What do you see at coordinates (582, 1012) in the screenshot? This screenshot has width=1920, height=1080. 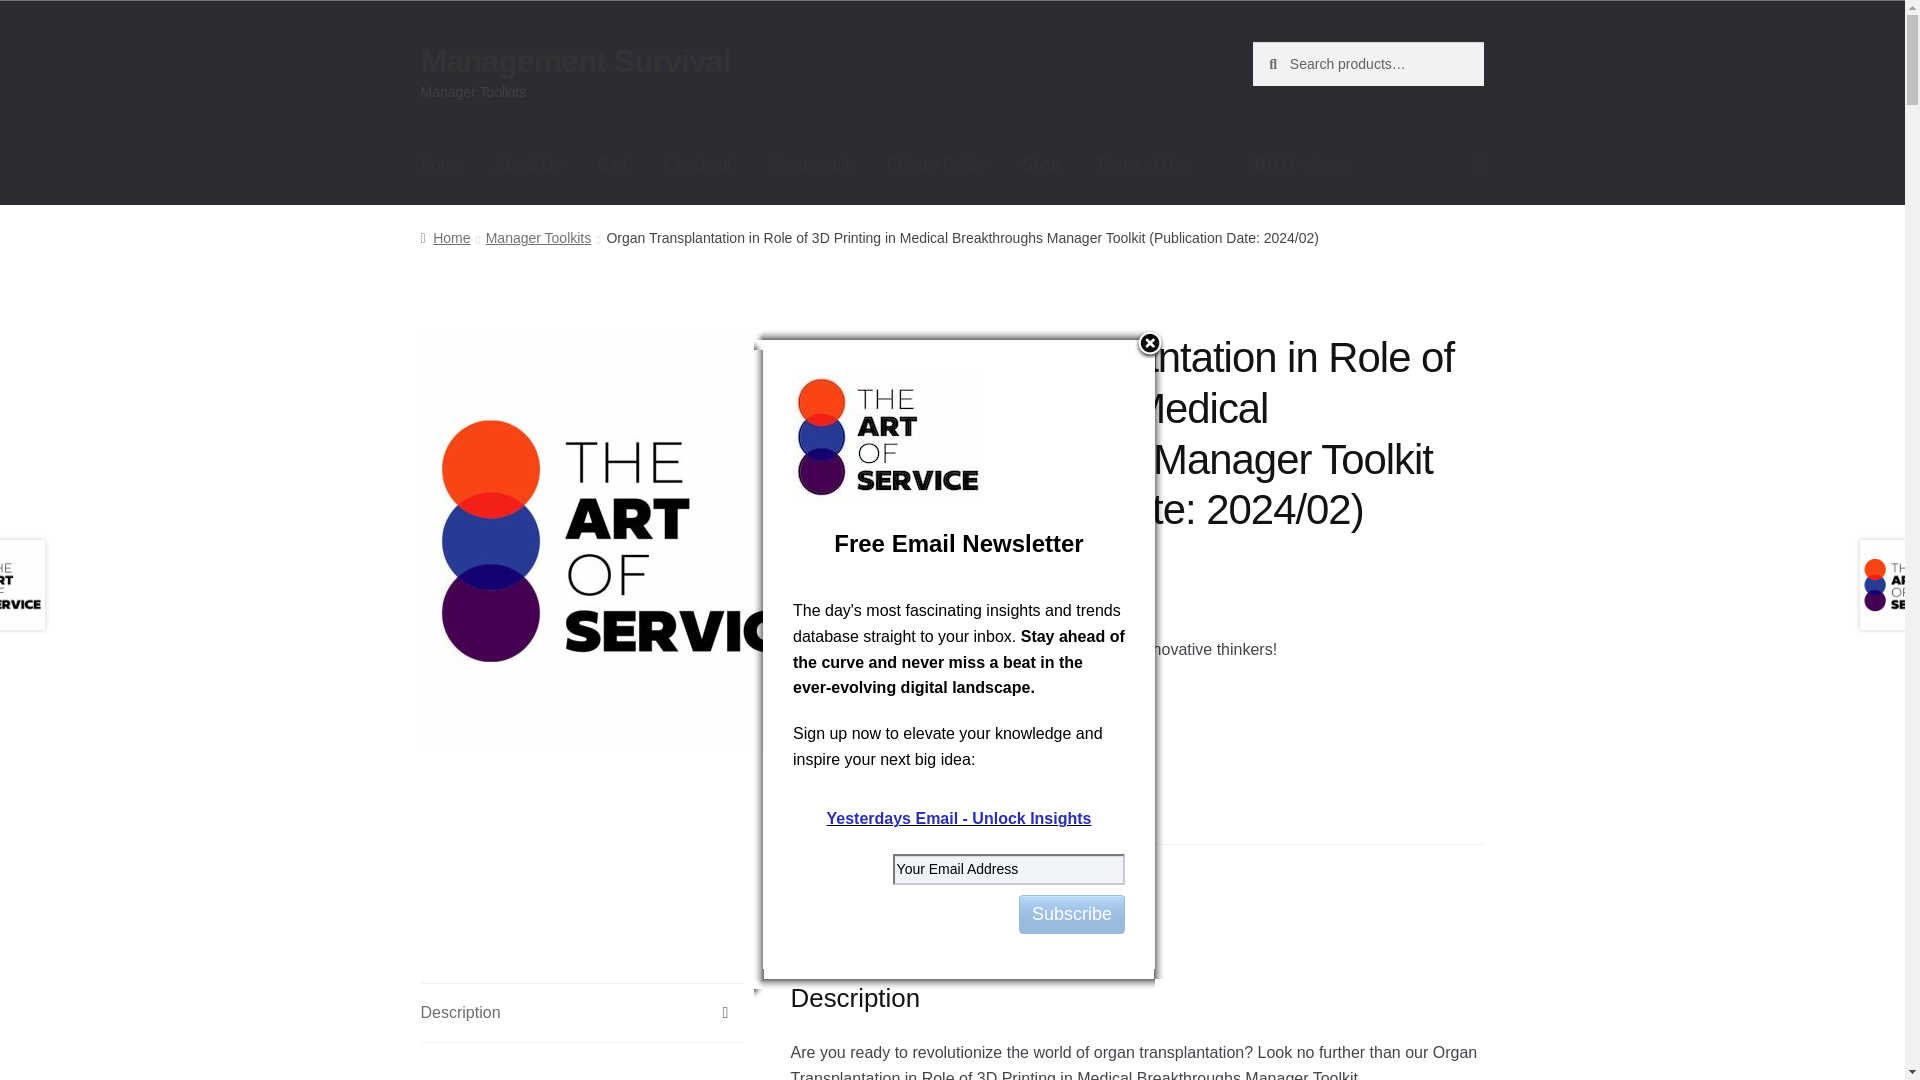 I see `Description` at bounding box center [582, 1012].